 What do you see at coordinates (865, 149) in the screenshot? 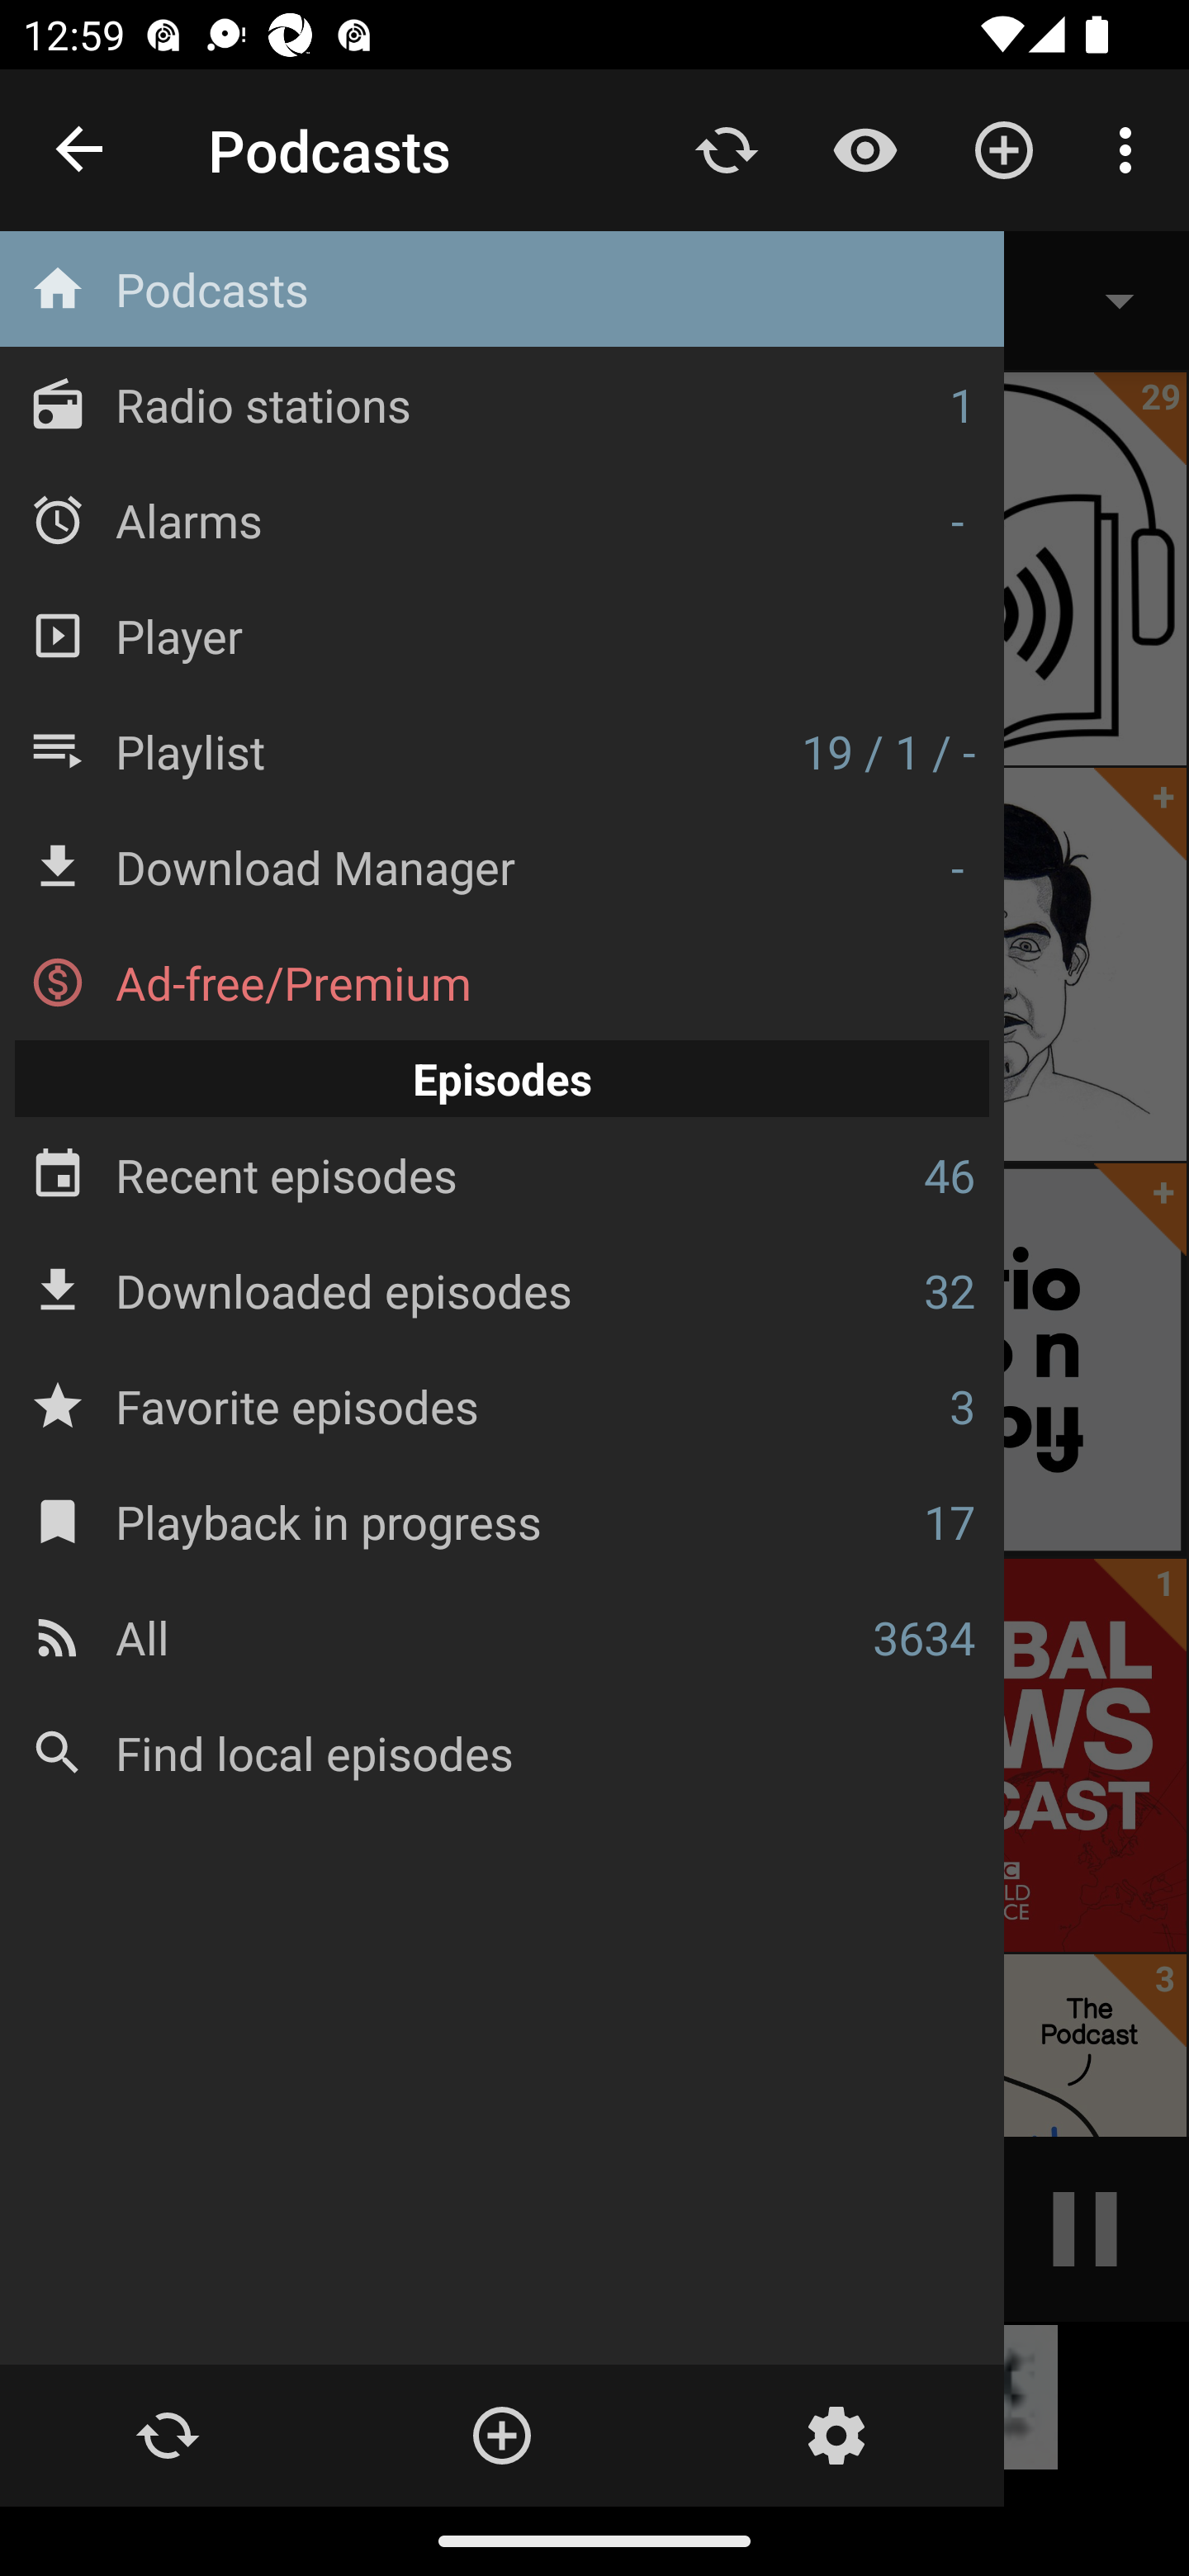
I see `Show / Hide played content` at bounding box center [865, 149].